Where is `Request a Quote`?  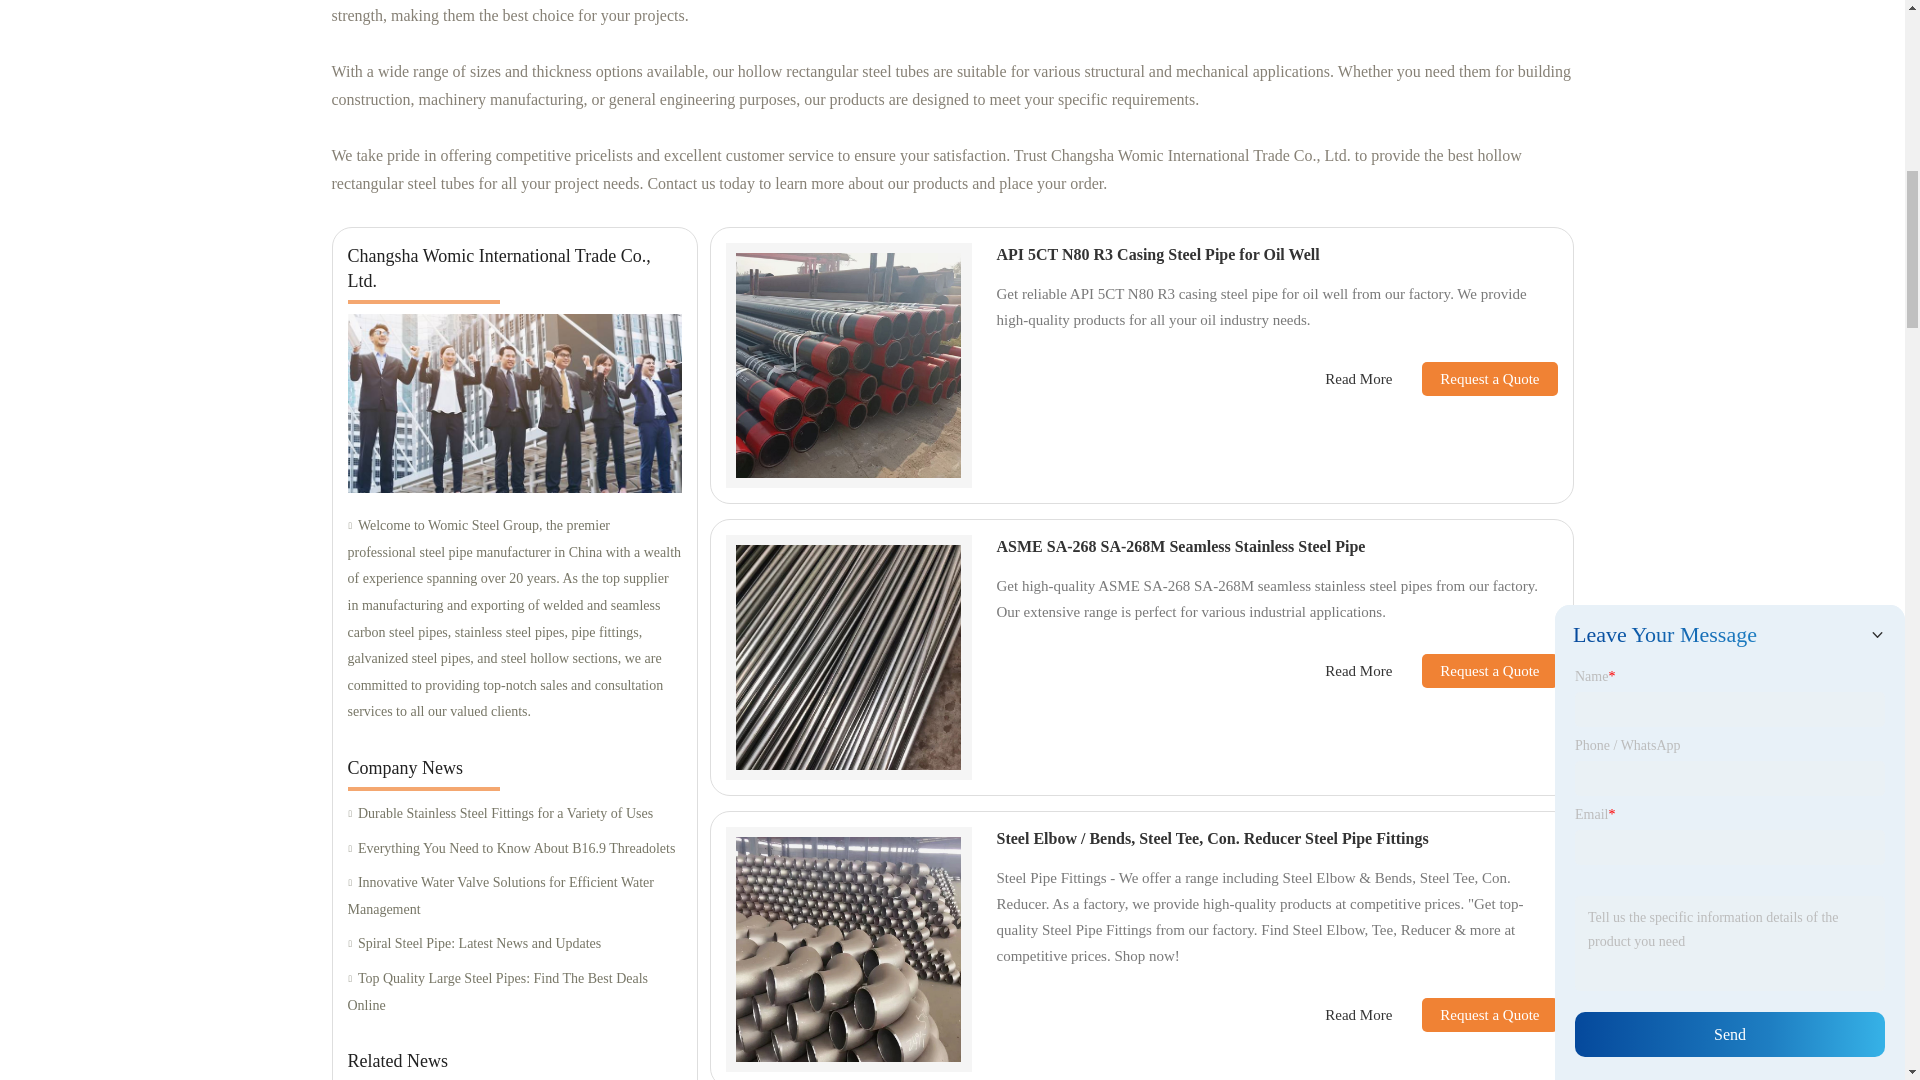
Request a Quote is located at coordinates (1474, 378).